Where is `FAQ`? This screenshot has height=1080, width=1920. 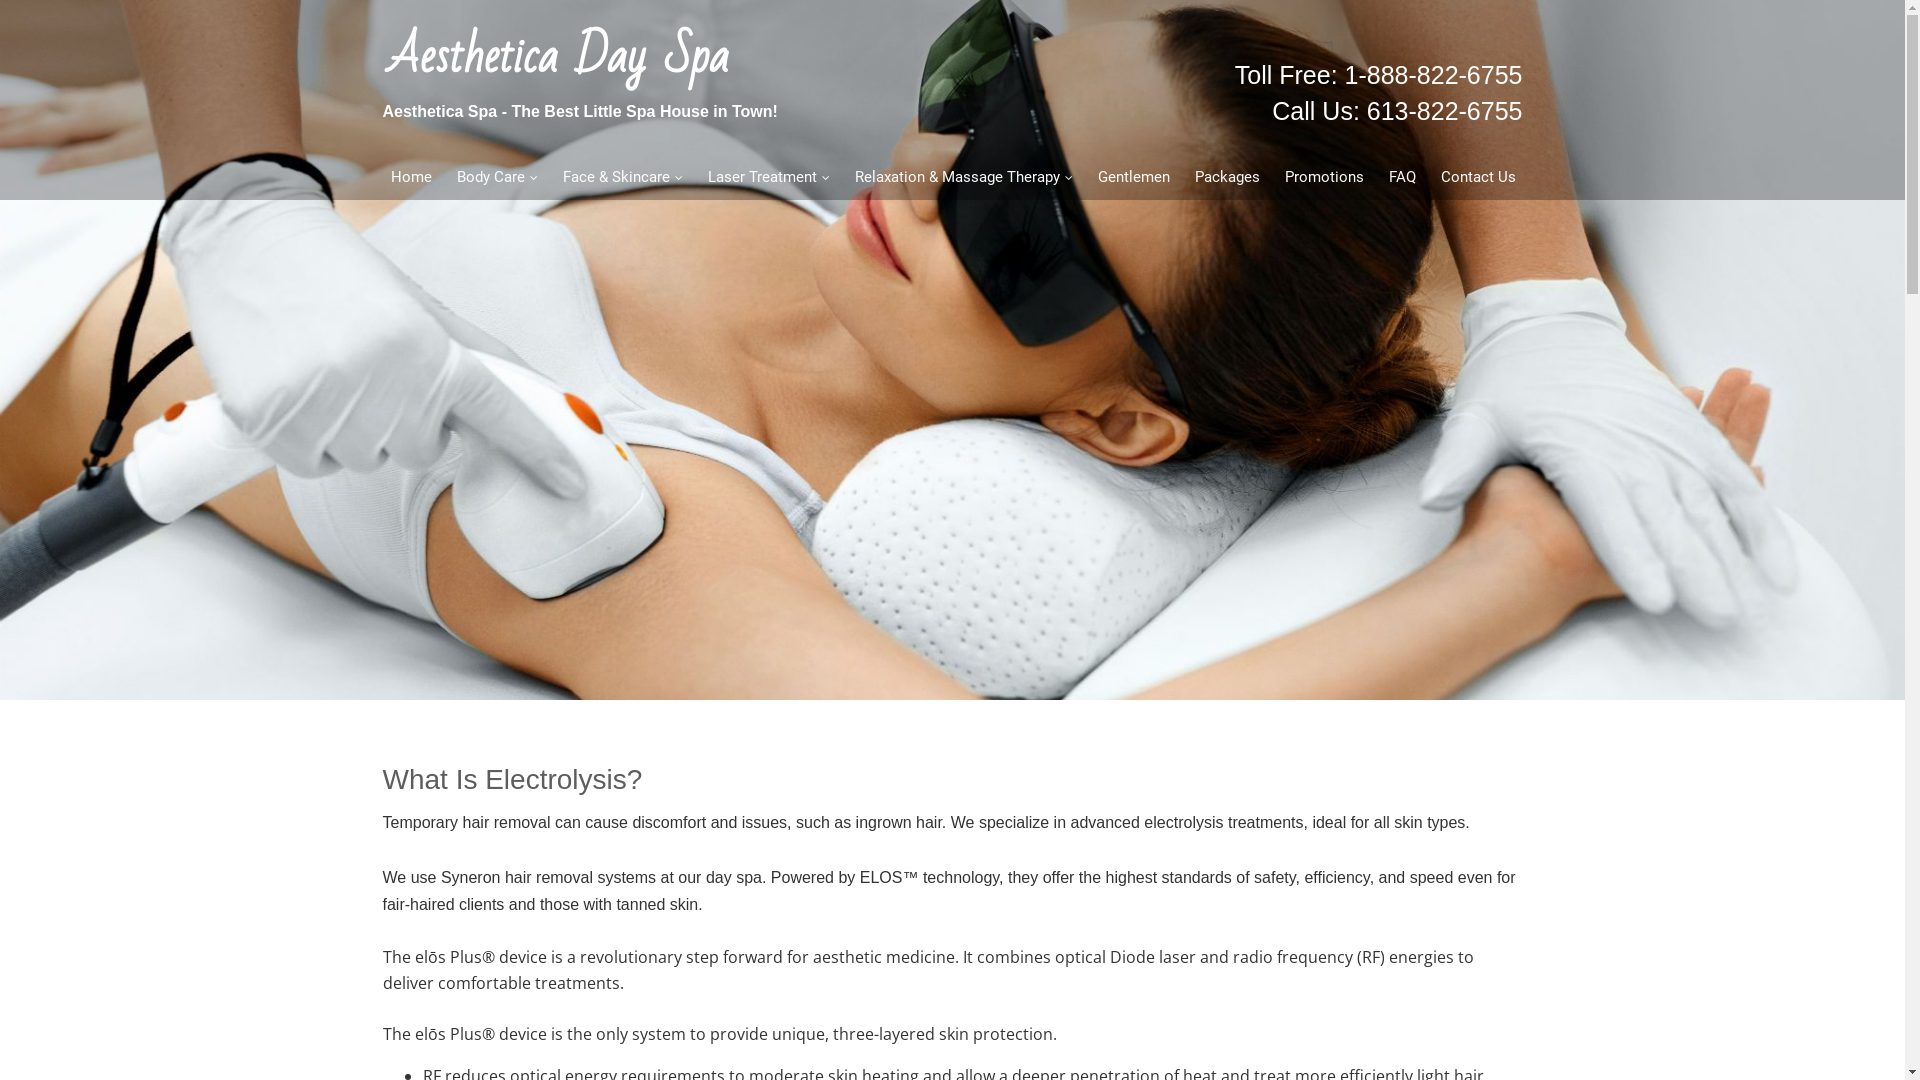
FAQ is located at coordinates (1402, 178).